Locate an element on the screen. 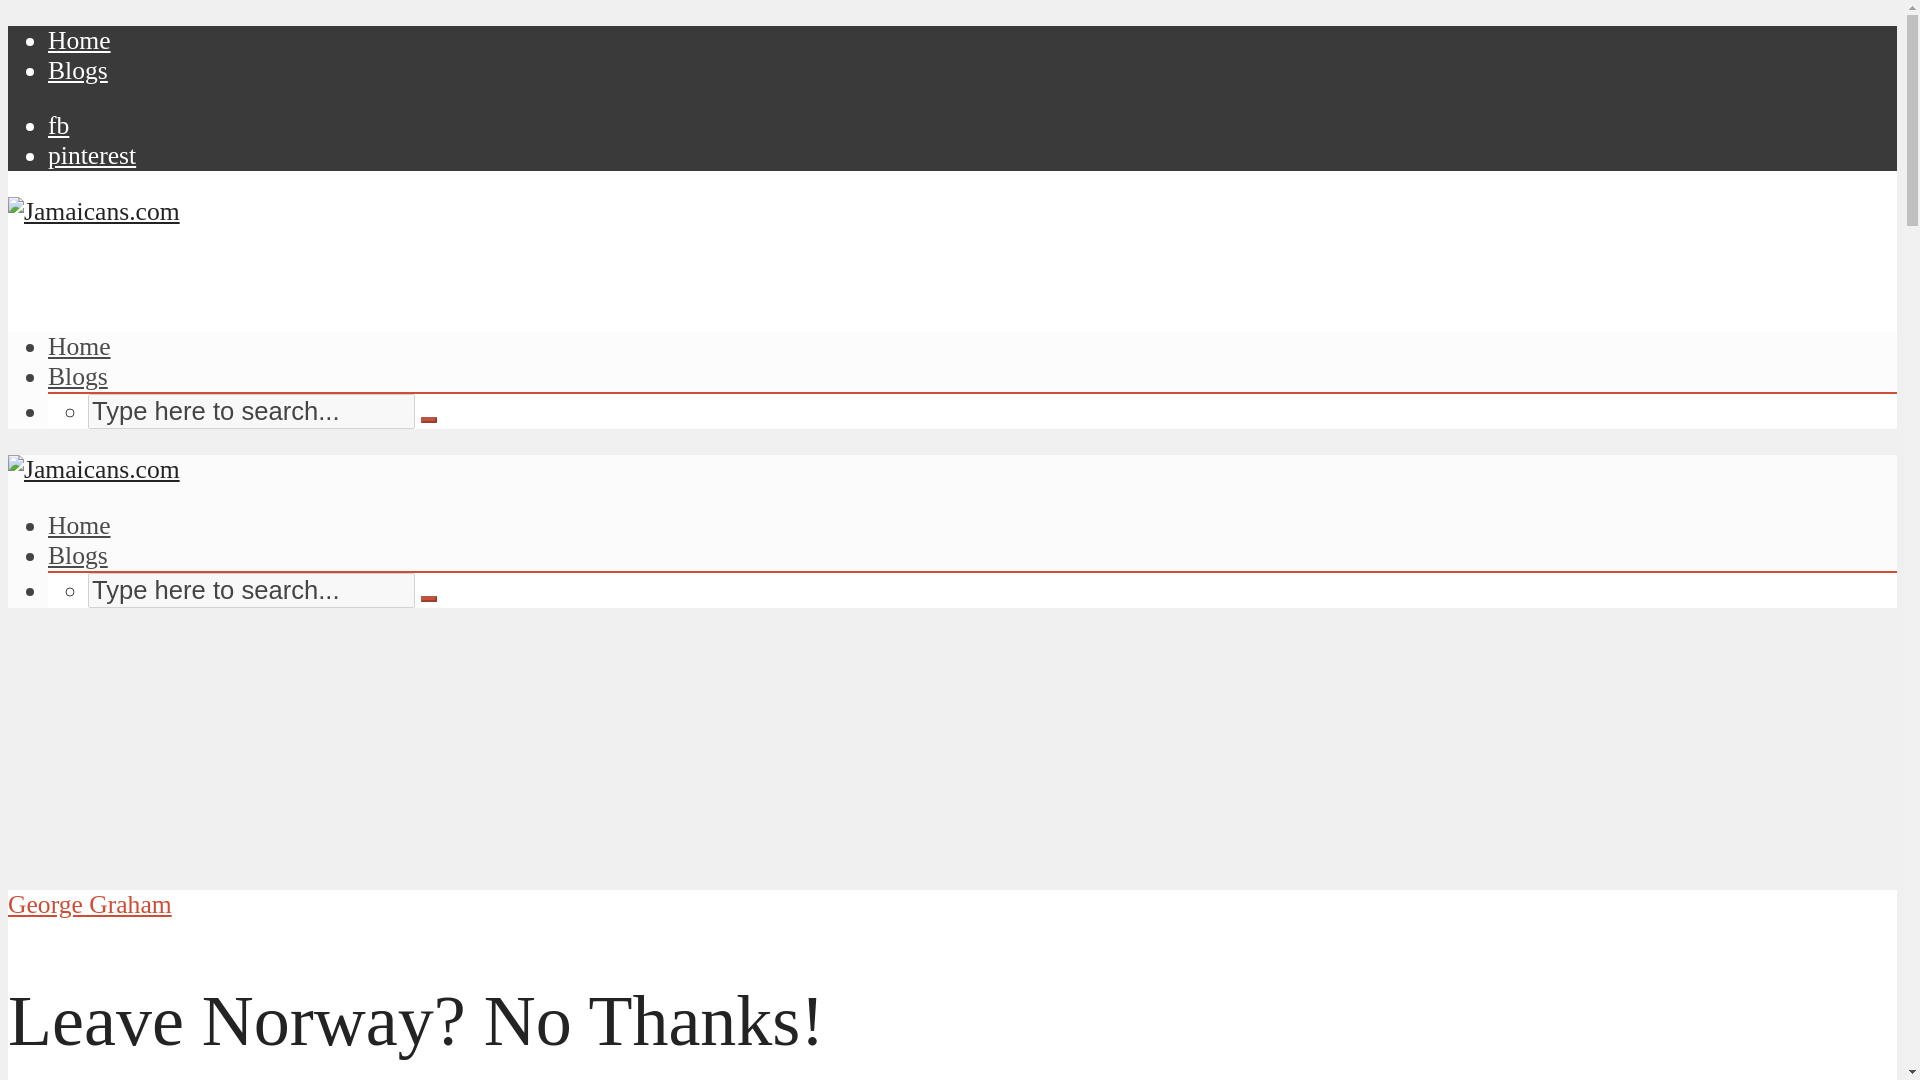 The height and width of the screenshot is (1080, 1920). Blogs is located at coordinates (78, 70).